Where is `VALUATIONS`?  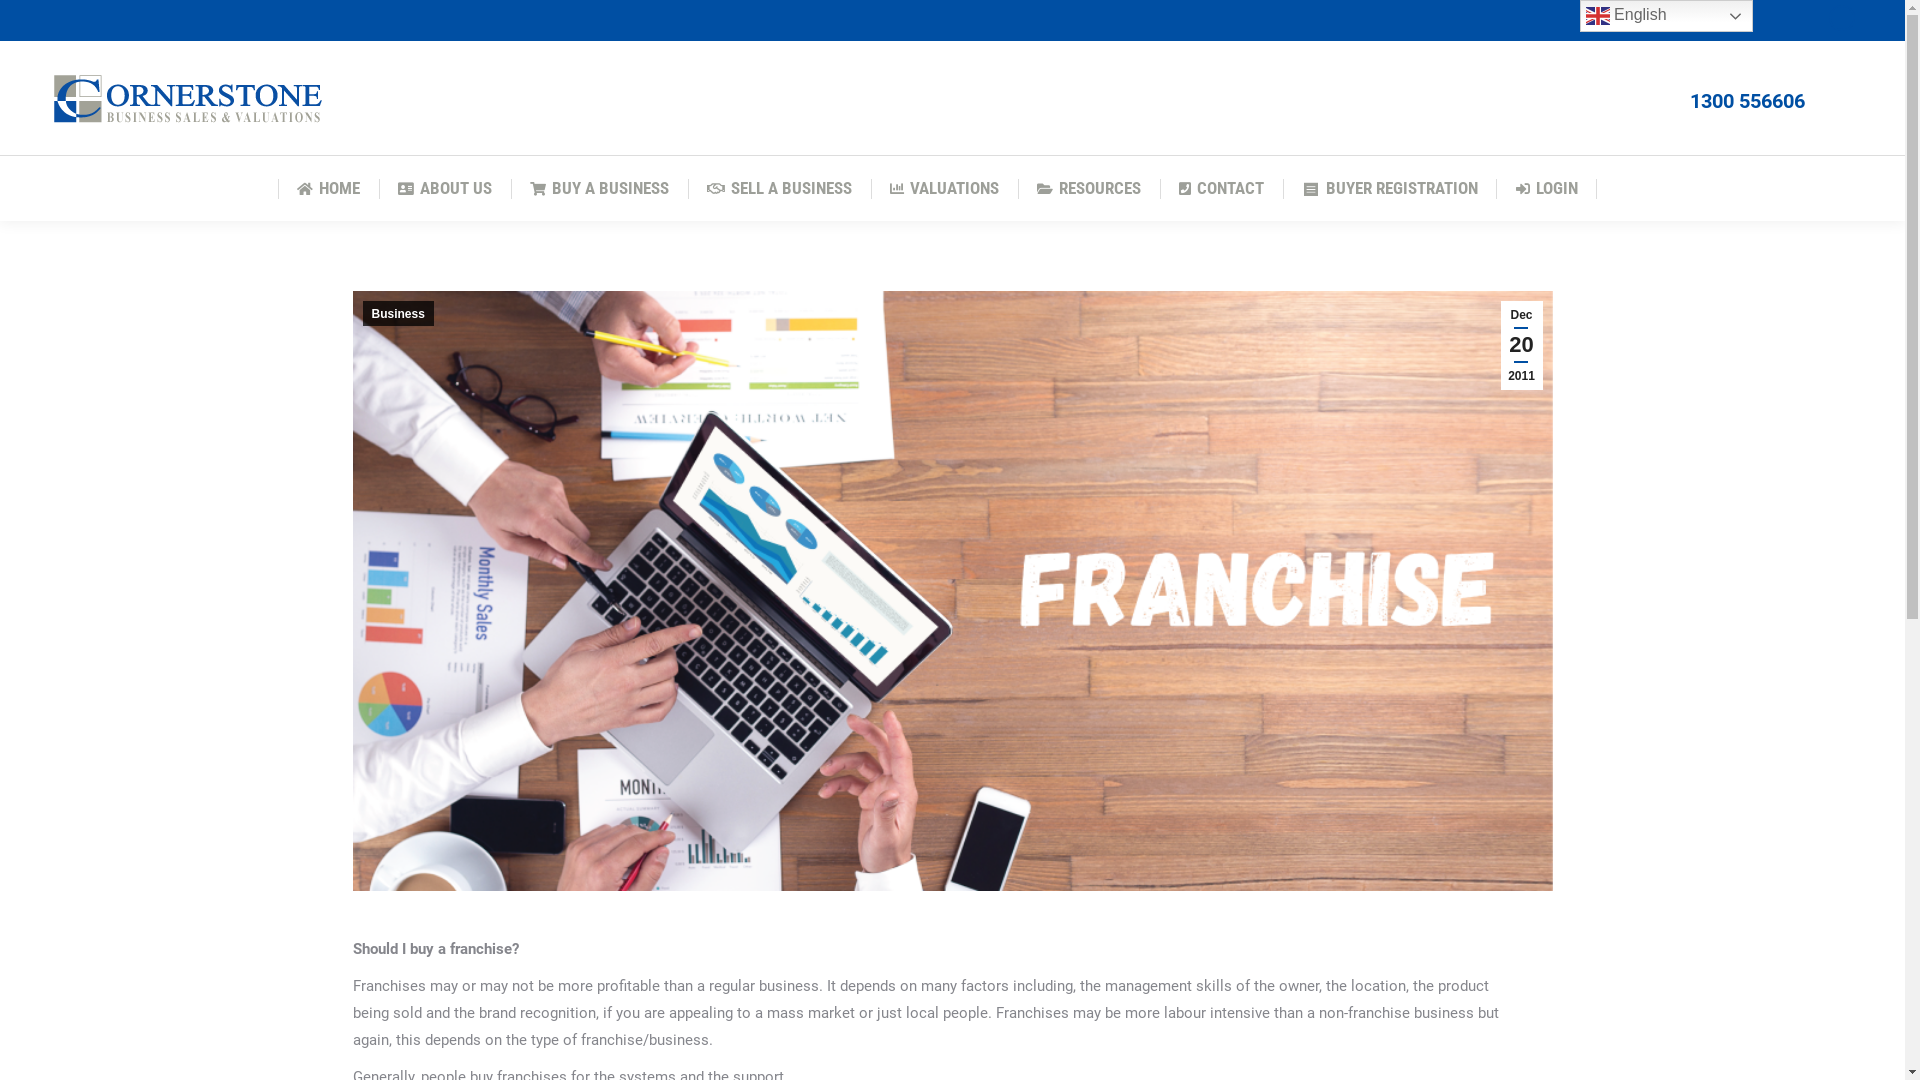
VALUATIONS is located at coordinates (944, 188).